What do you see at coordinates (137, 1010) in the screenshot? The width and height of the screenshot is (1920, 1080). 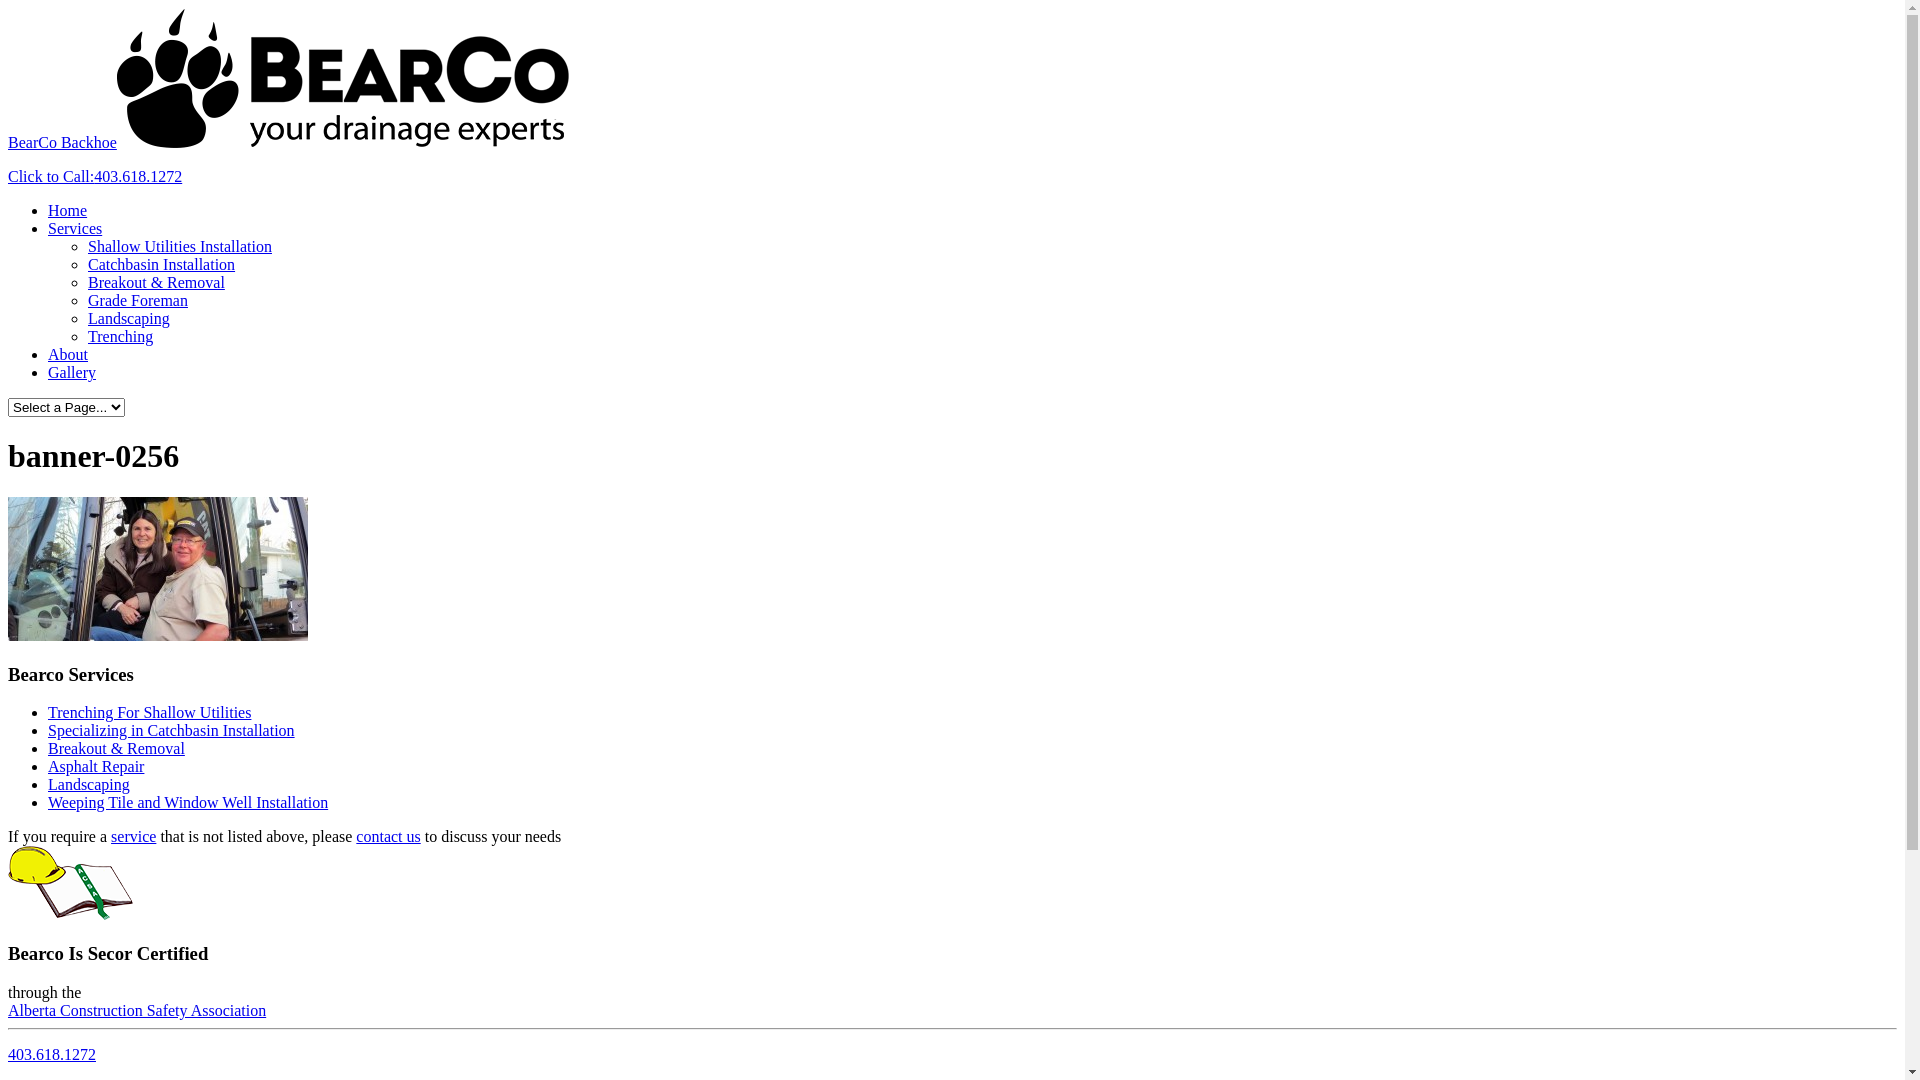 I see `Alberta Construction Safety Association` at bounding box center [137, 1010].